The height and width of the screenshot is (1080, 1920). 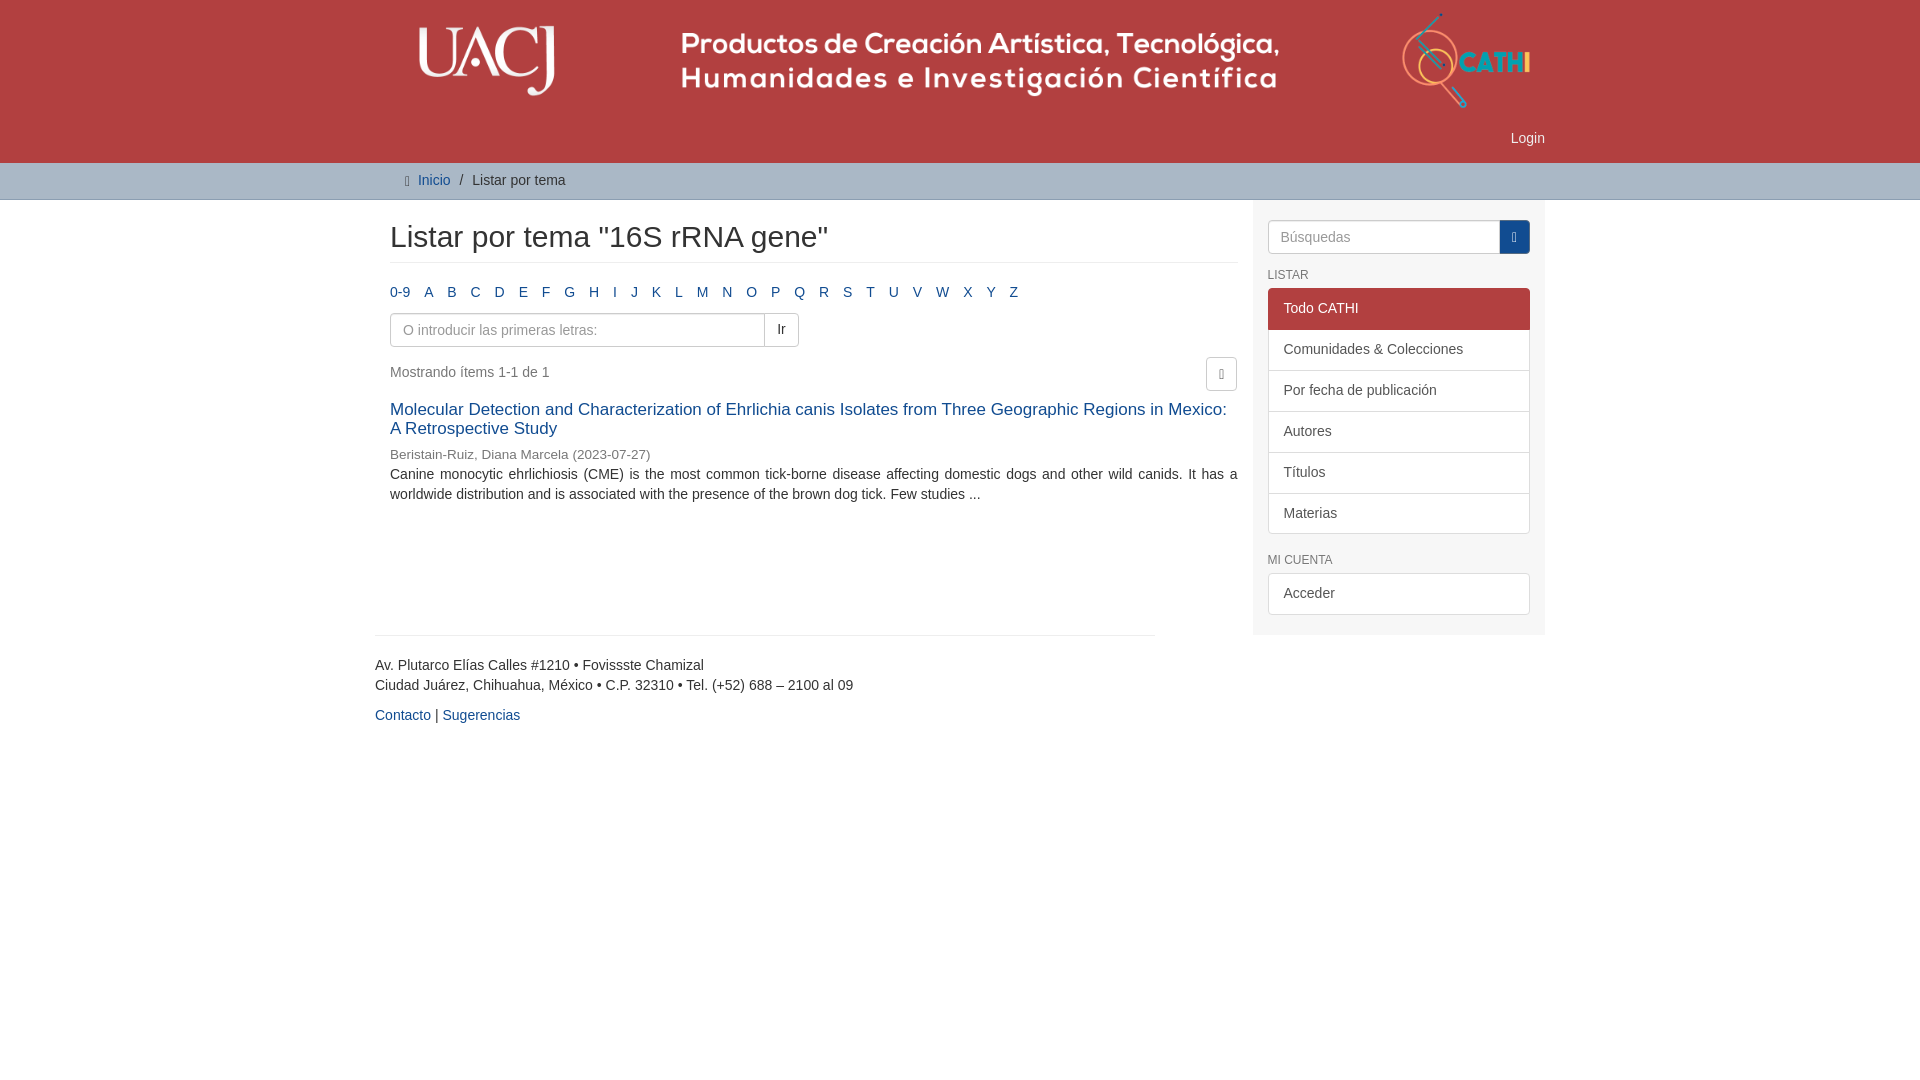 I want to click on E, so click(x=523, y=292).